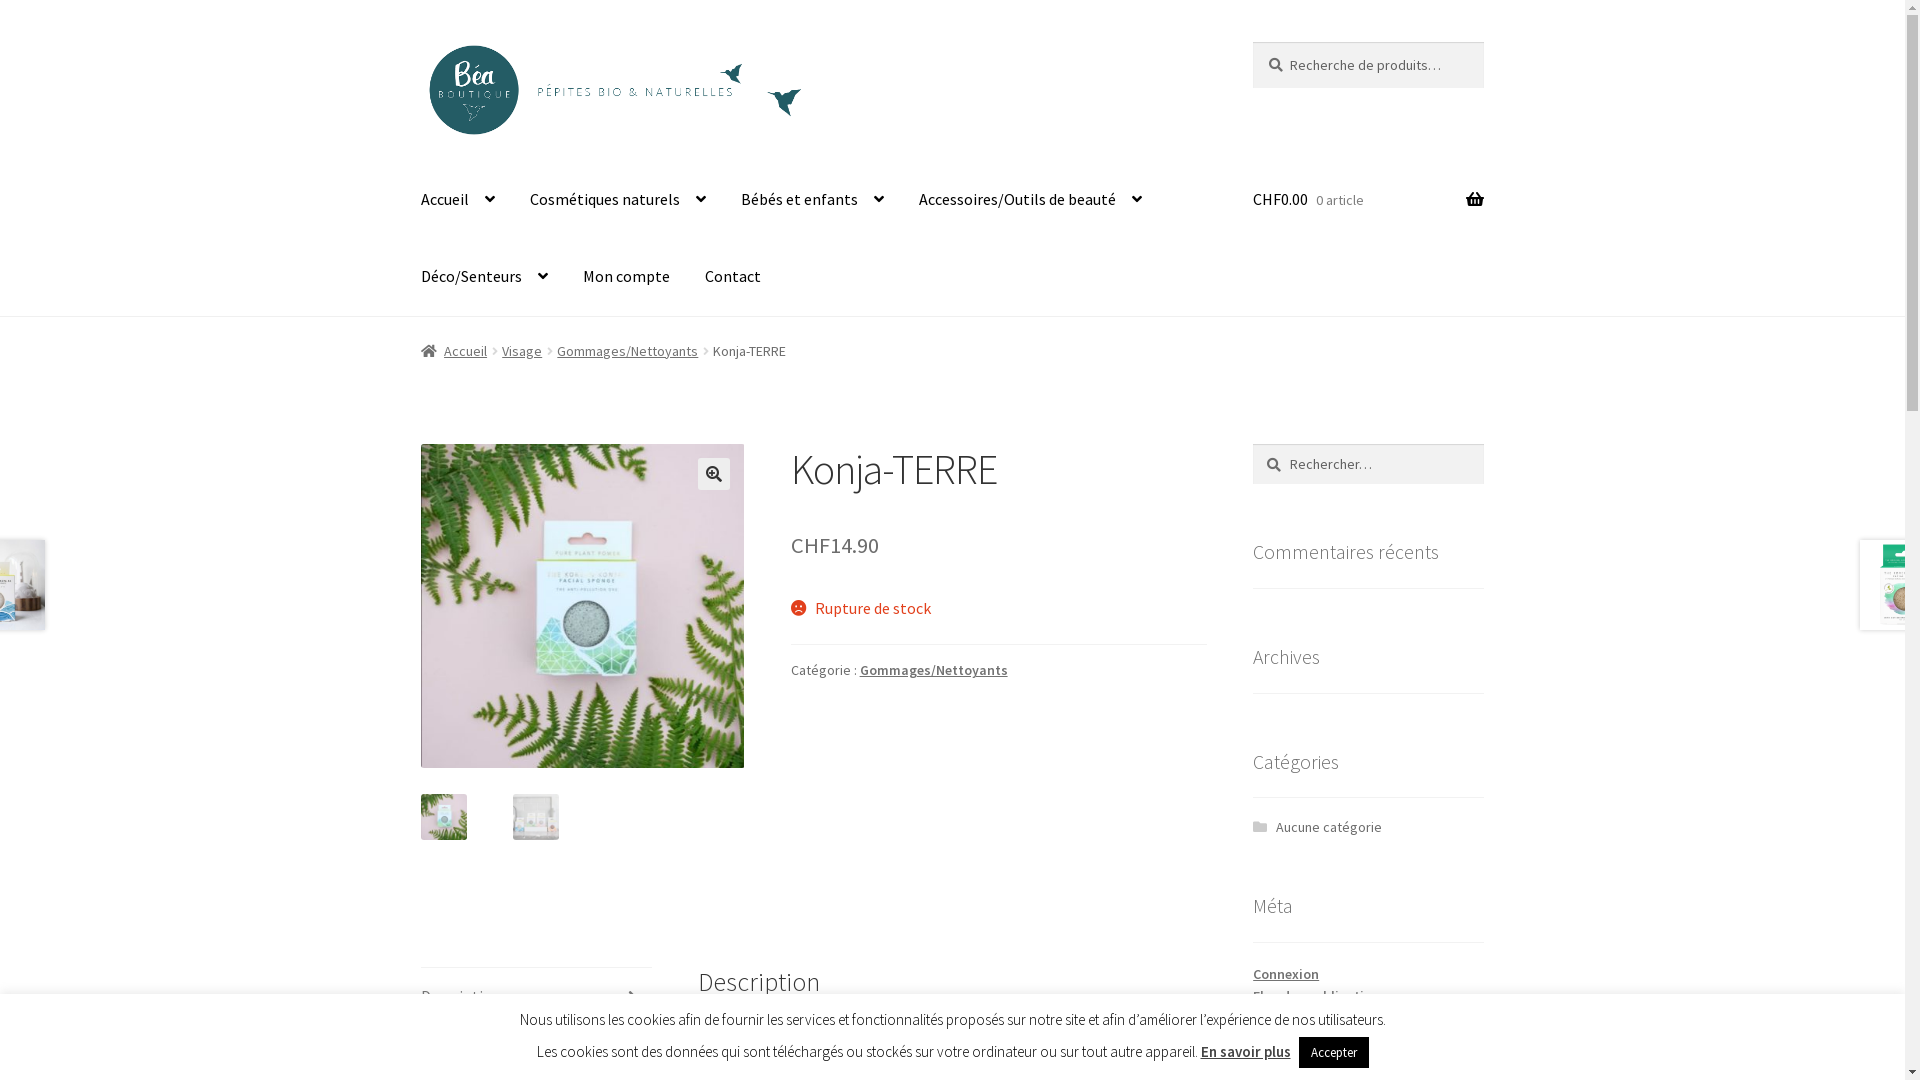 This screenshot has width=1920, height=1080. Describe the element at coordinates (458, 200) in the screenshot. I see `Accueil` at that location.